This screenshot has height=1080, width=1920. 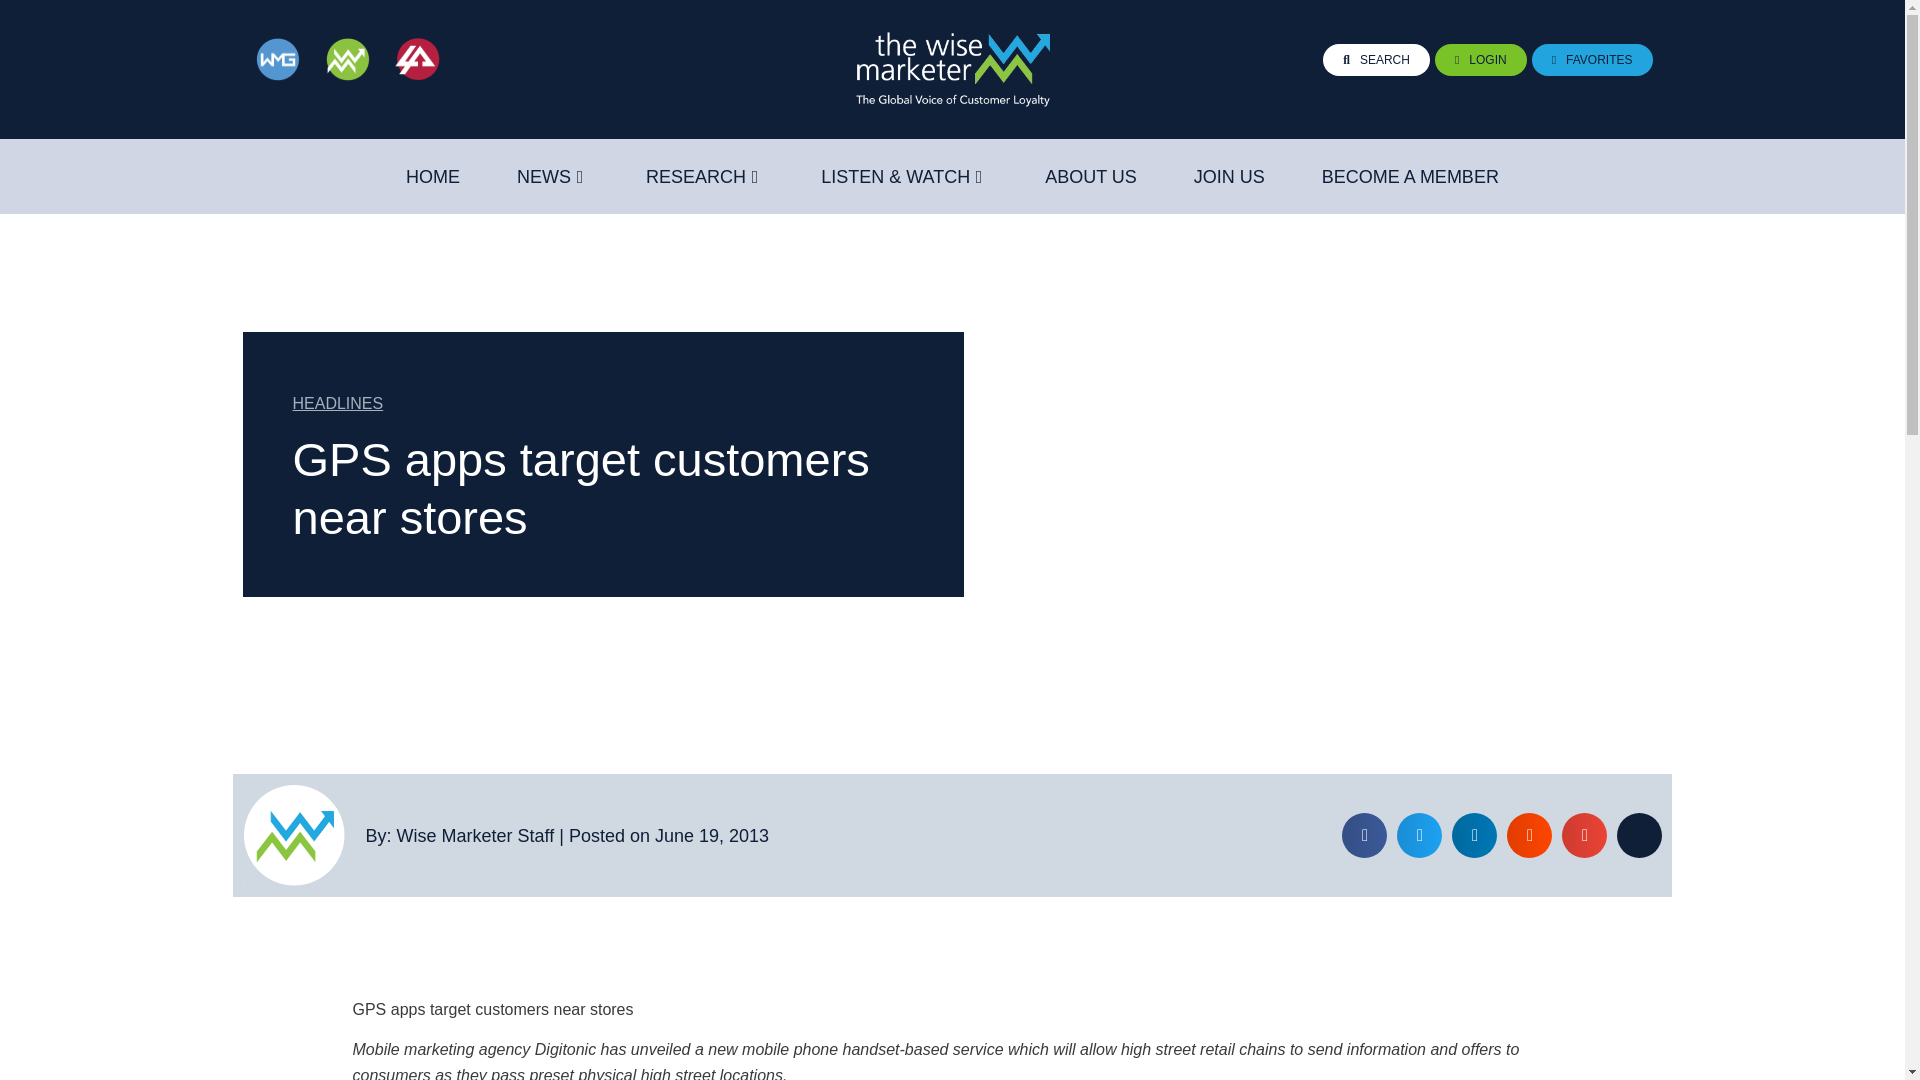 What do you see at coordinates (1090, 177) in the screenshot?
I see `ABOUT US` at bounding box center [1090, 177].